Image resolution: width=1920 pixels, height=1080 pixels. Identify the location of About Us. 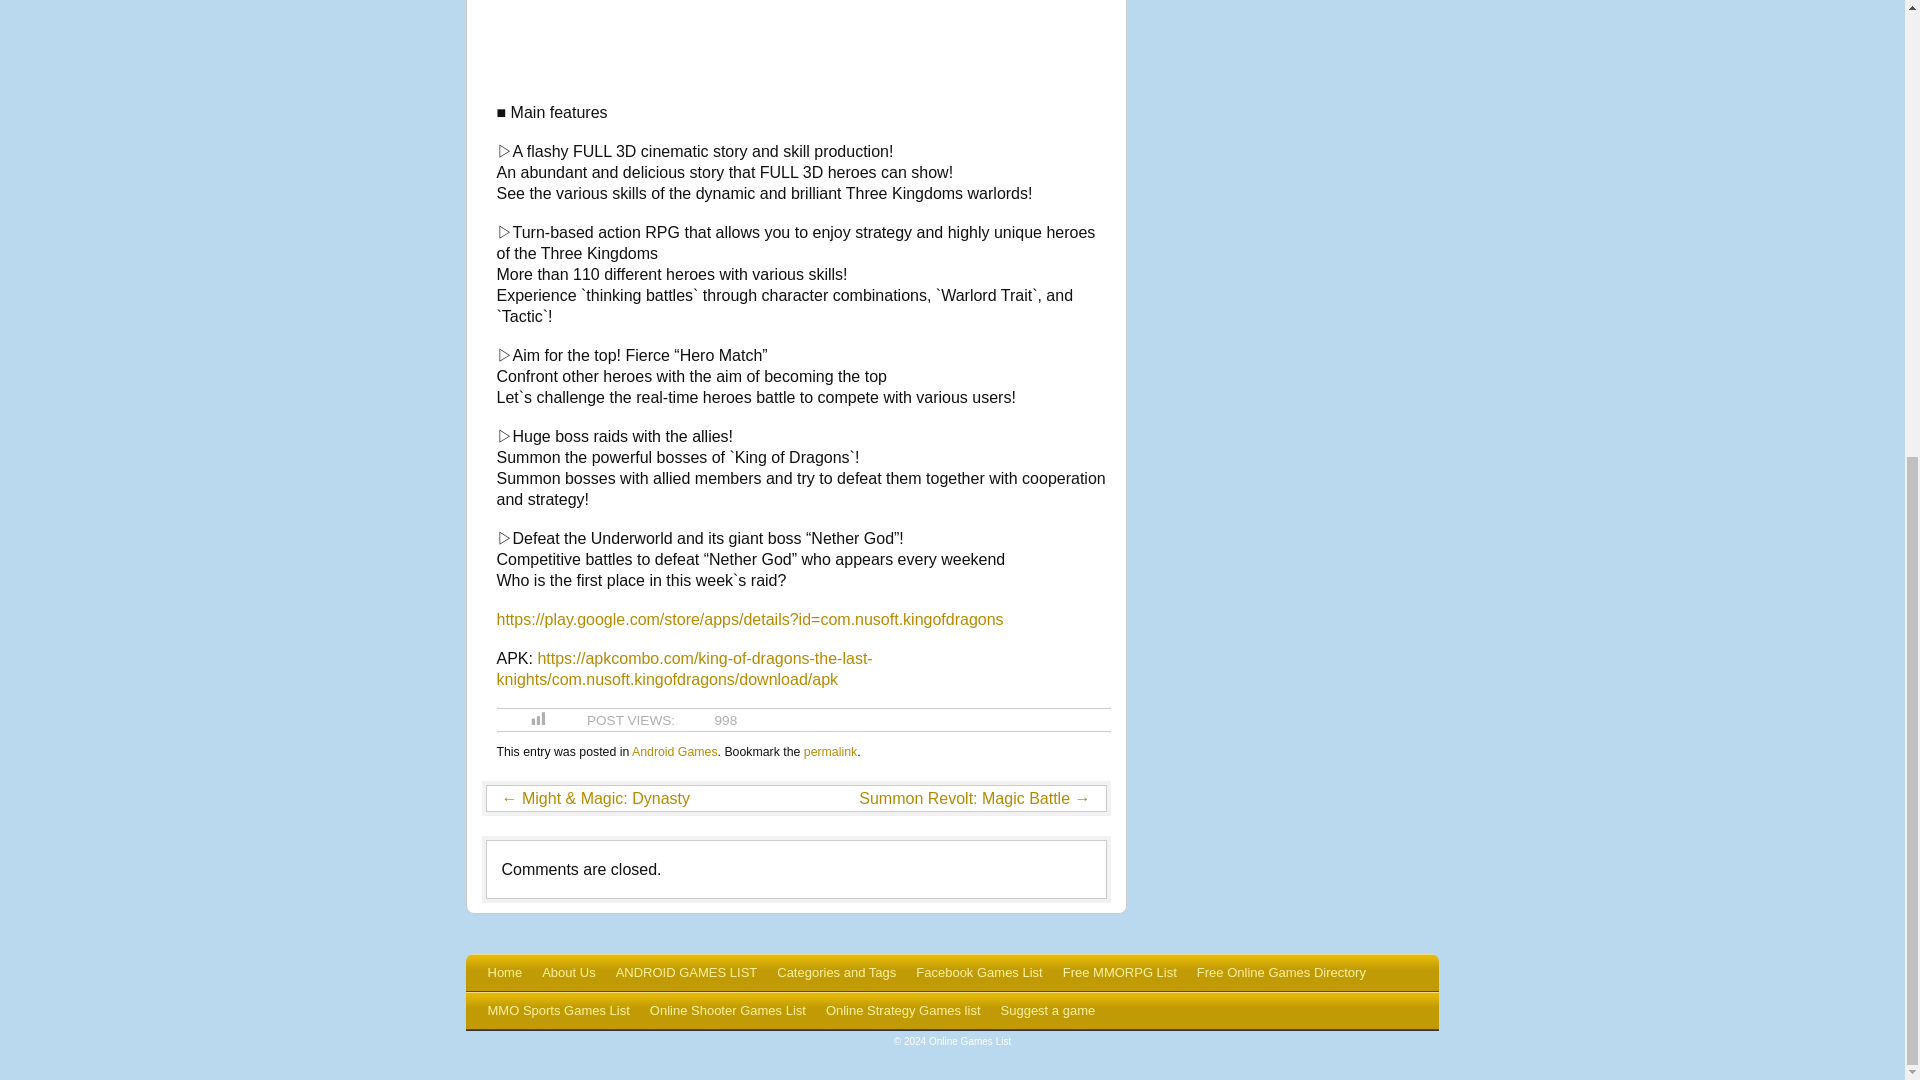
(568, 972).